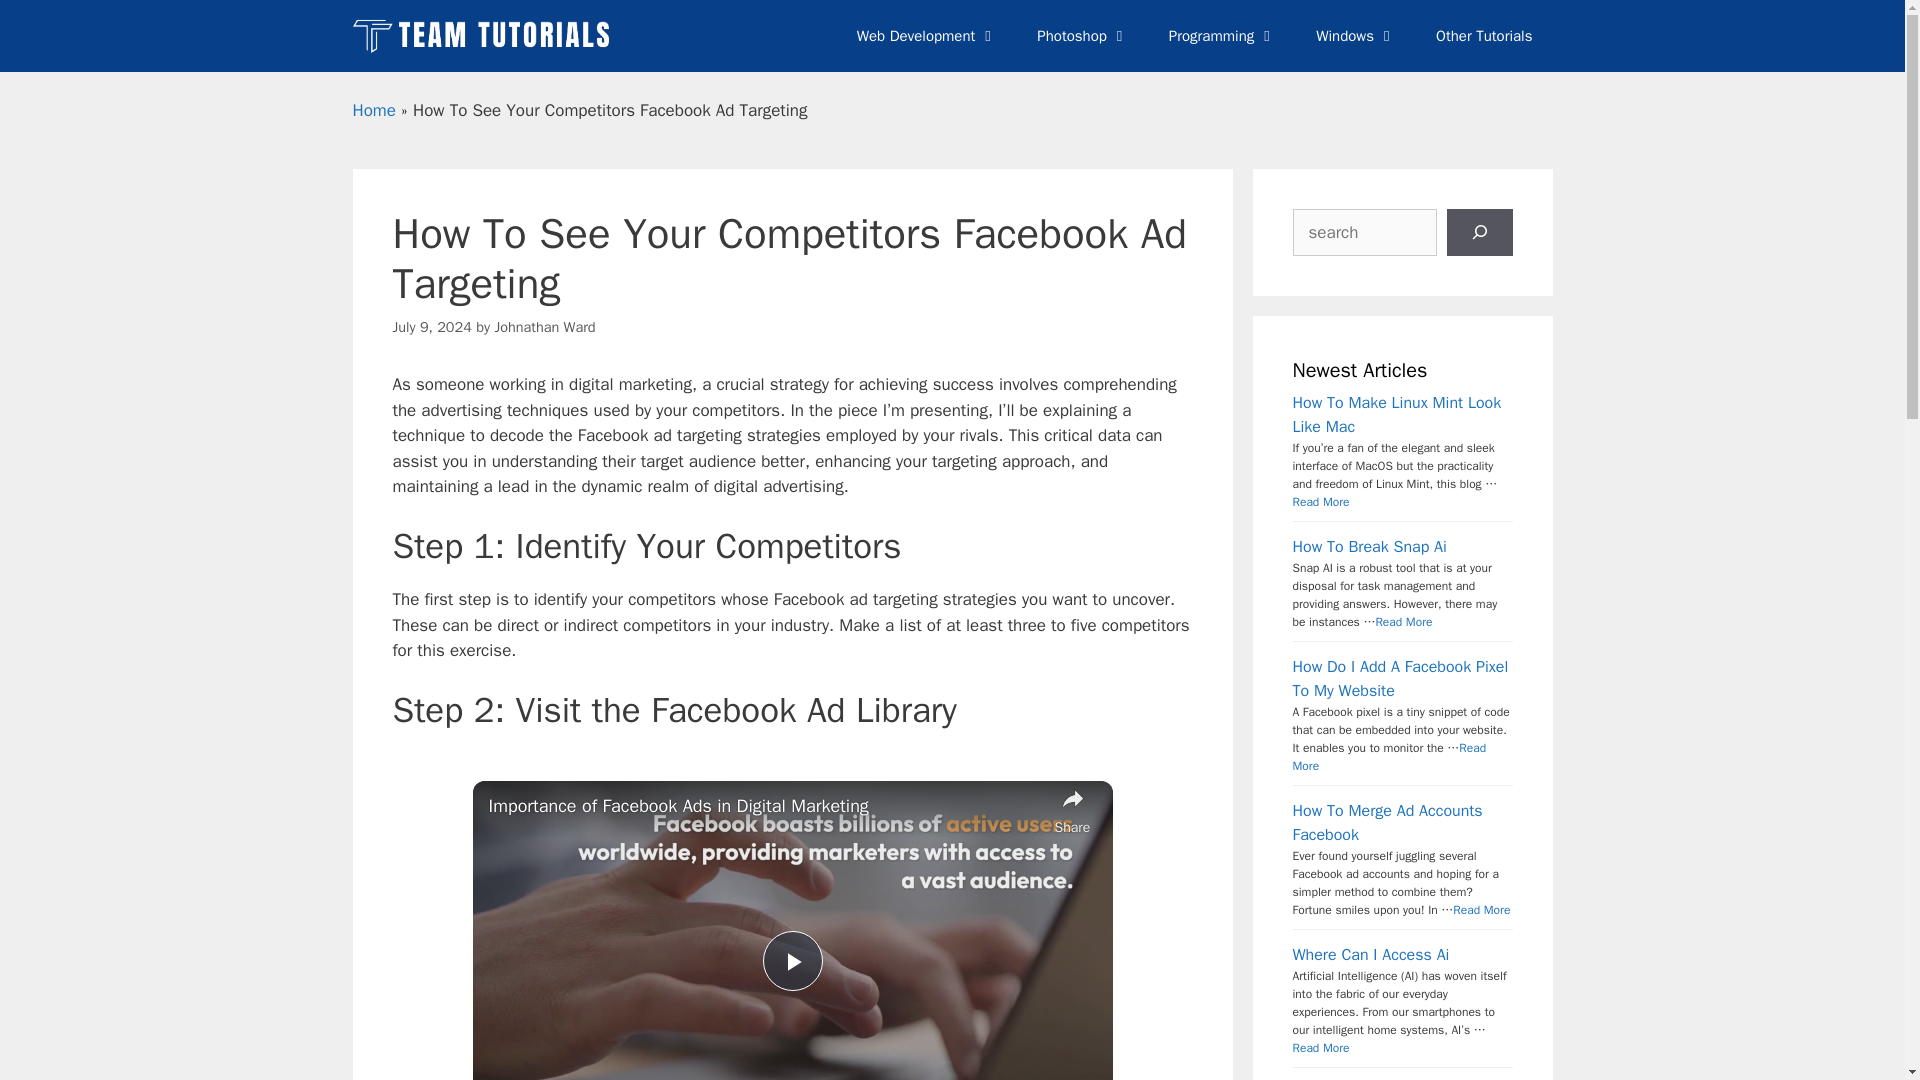 The width and height of the screenshot is (1920, 1080). Describe the element at coordinates (792, 960) in the screenshot. I see `Play Video` at that location.